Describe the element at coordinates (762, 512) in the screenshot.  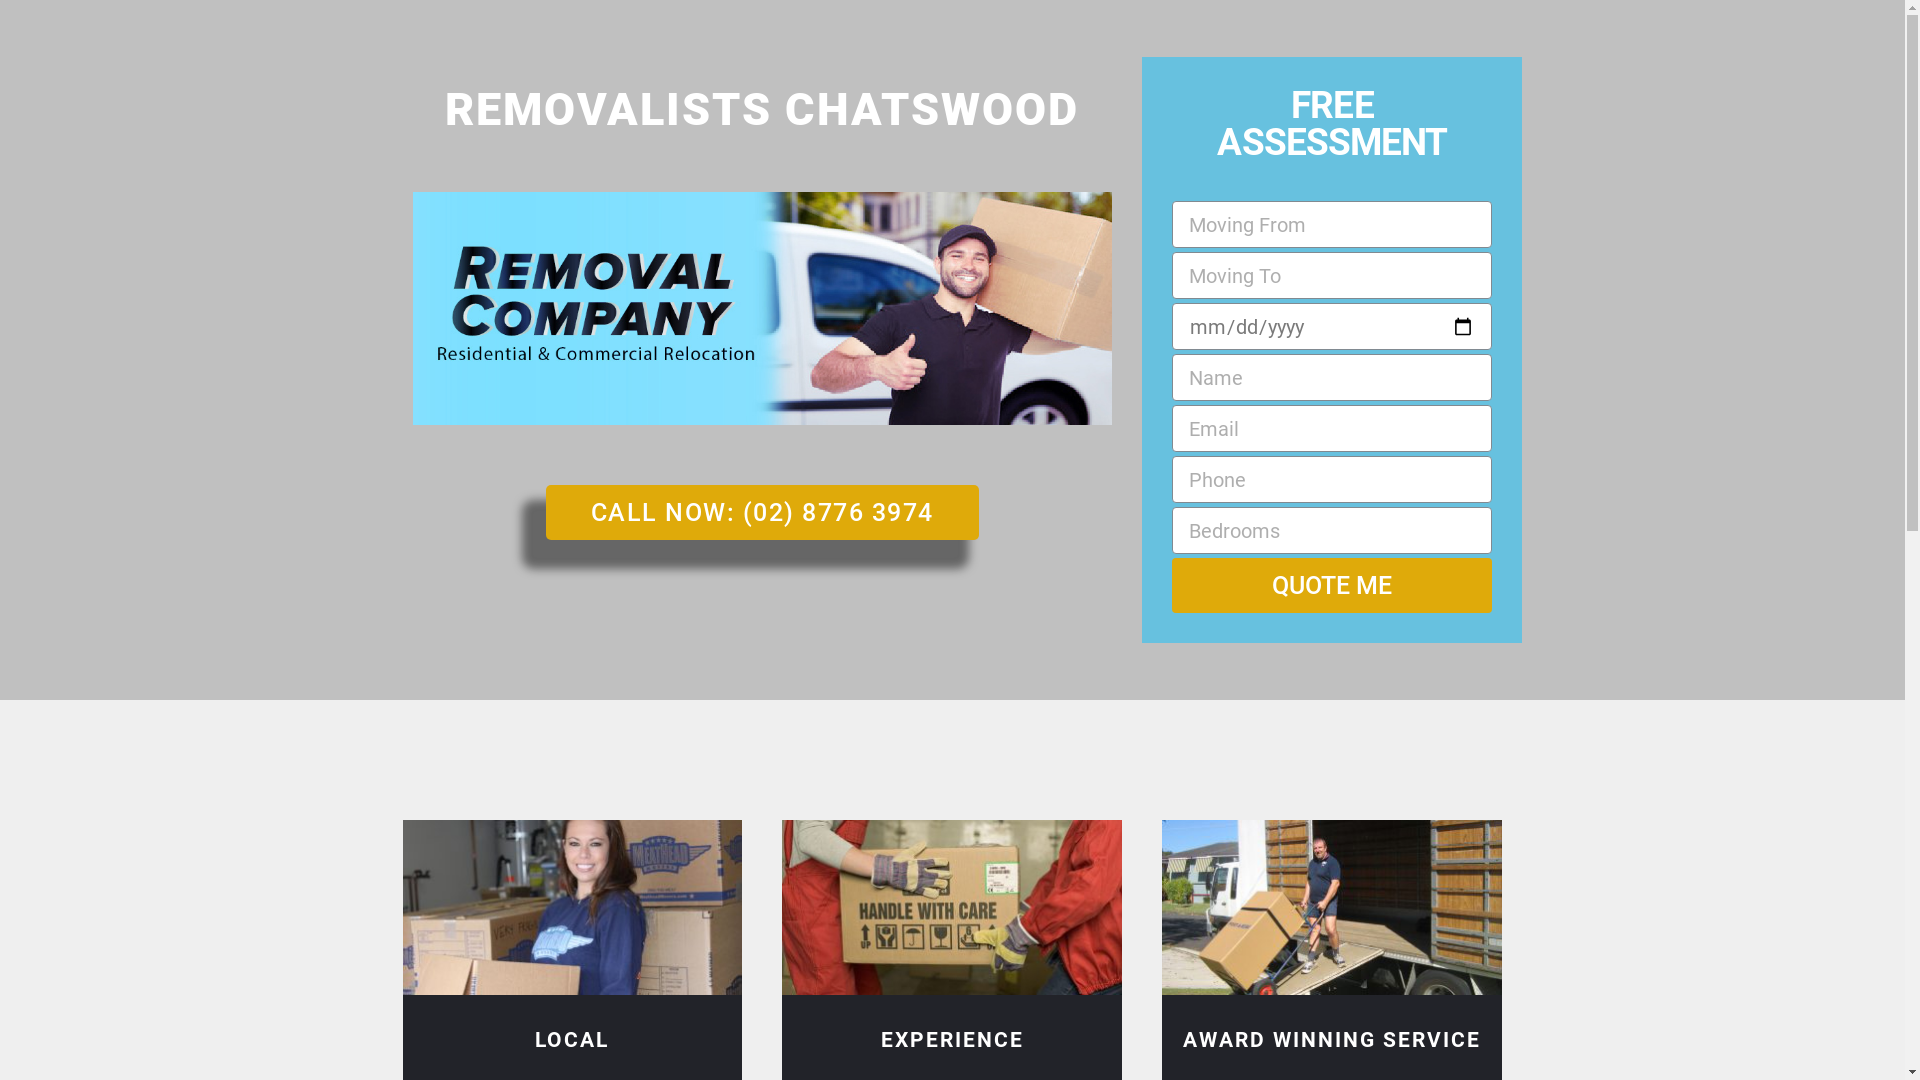
I see `CALL NOW: (02) 8776 3974` at that location.